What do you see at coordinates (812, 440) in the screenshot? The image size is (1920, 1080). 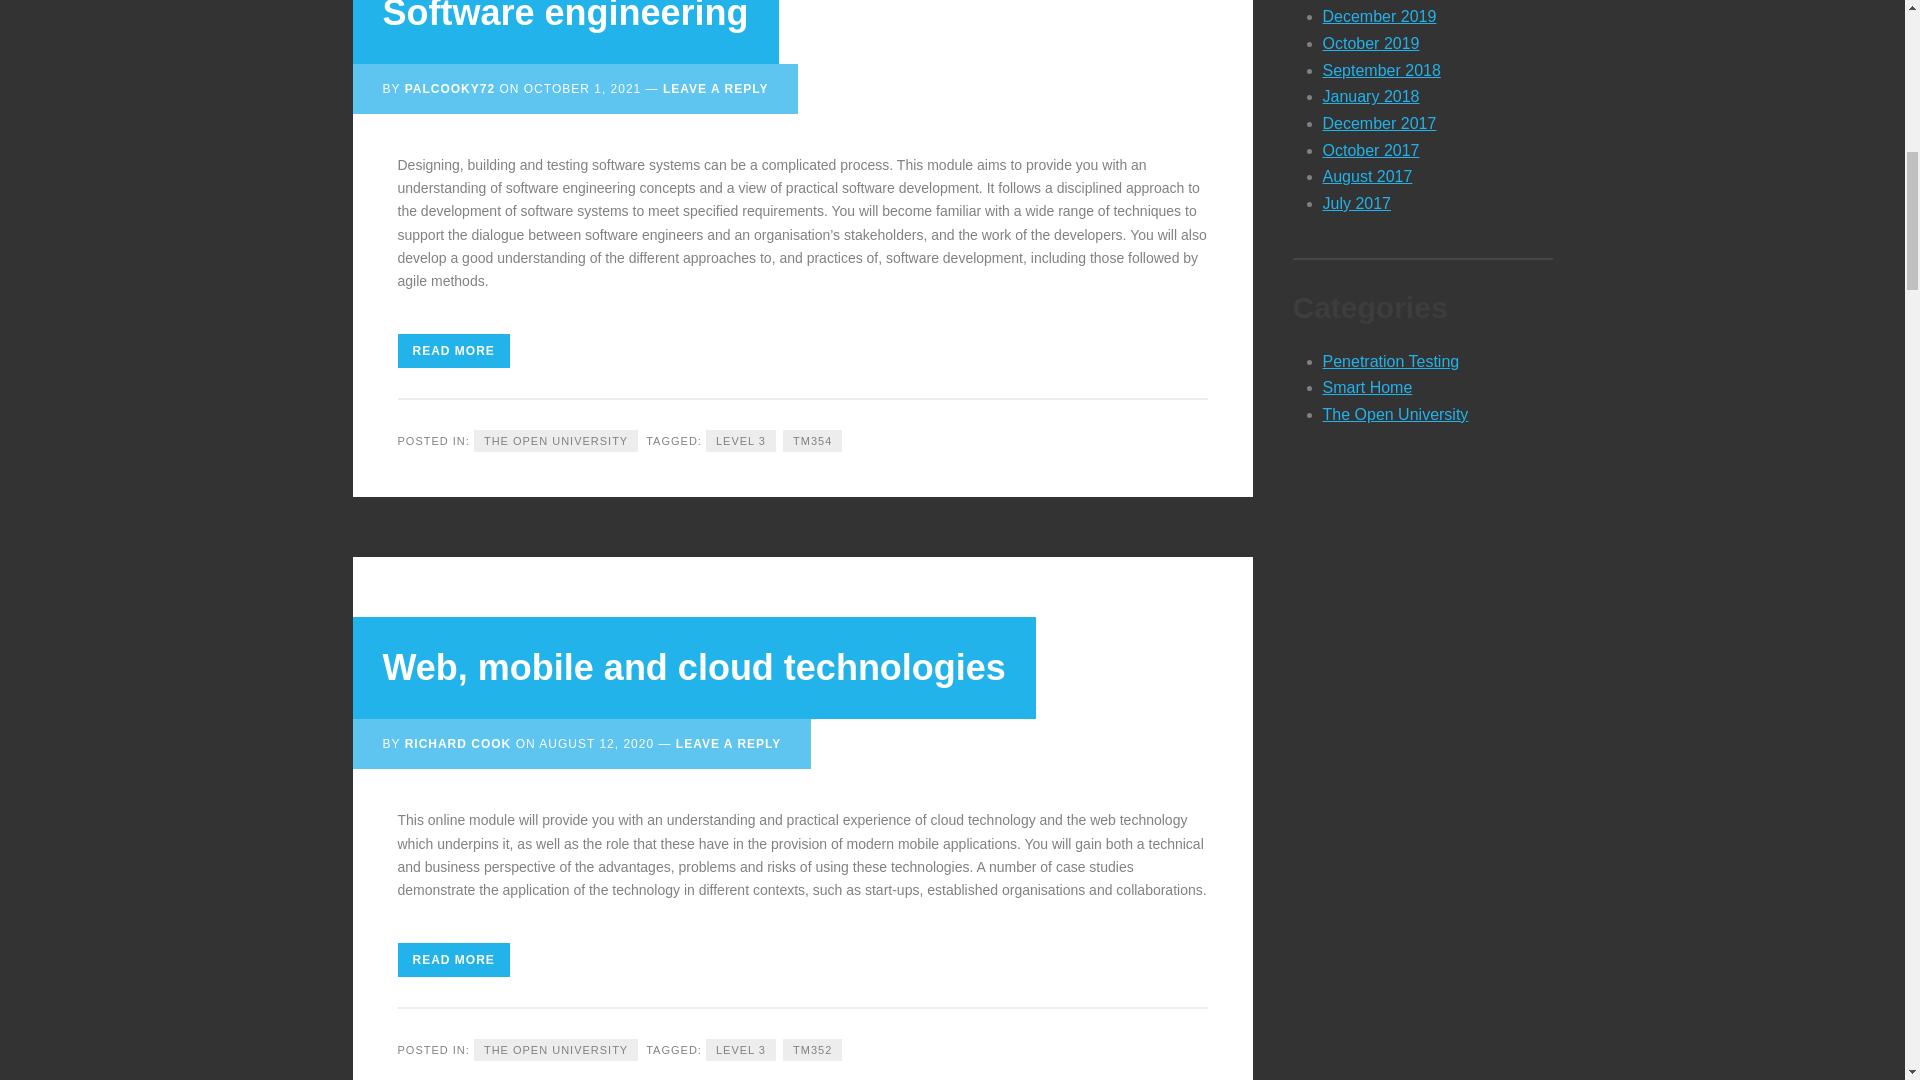 I see `TM354` at bounding box center [812, 440].